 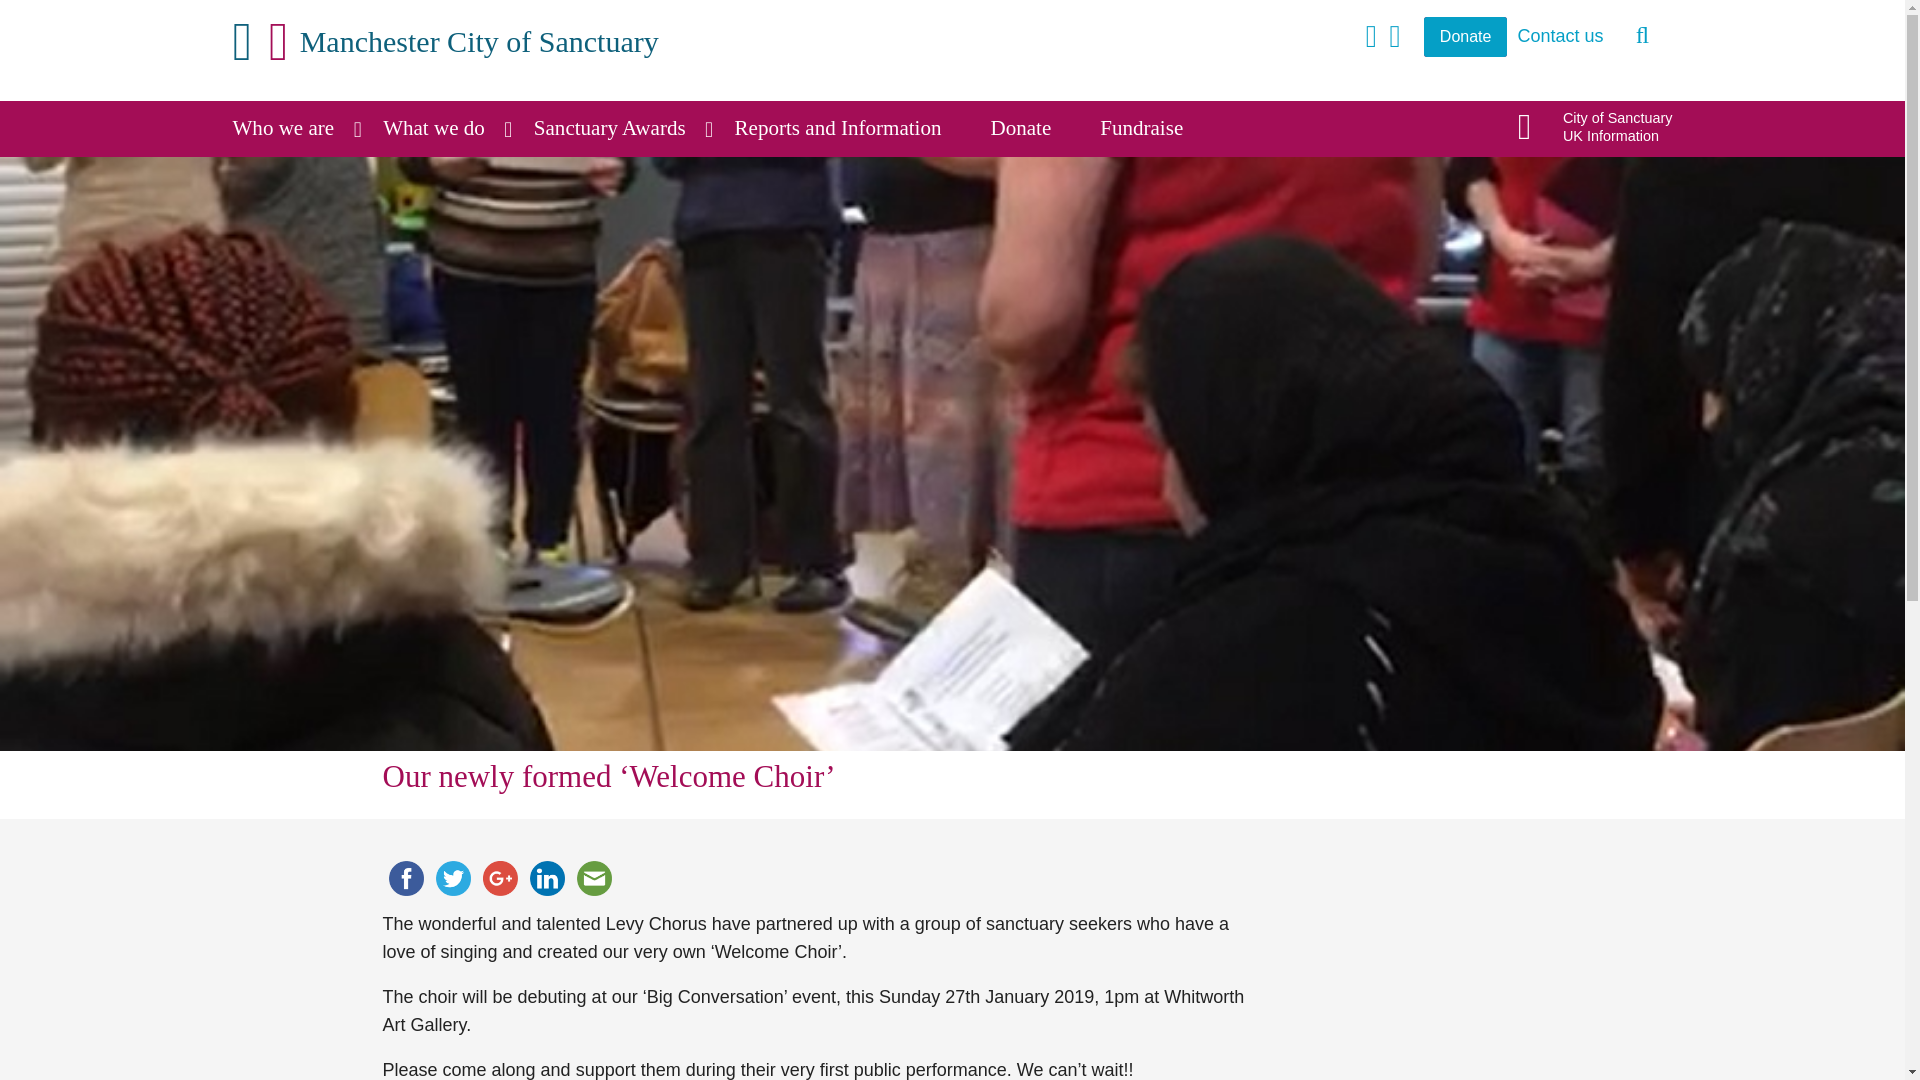 I want to click on Fundraise, so click(x=1154, y=128).